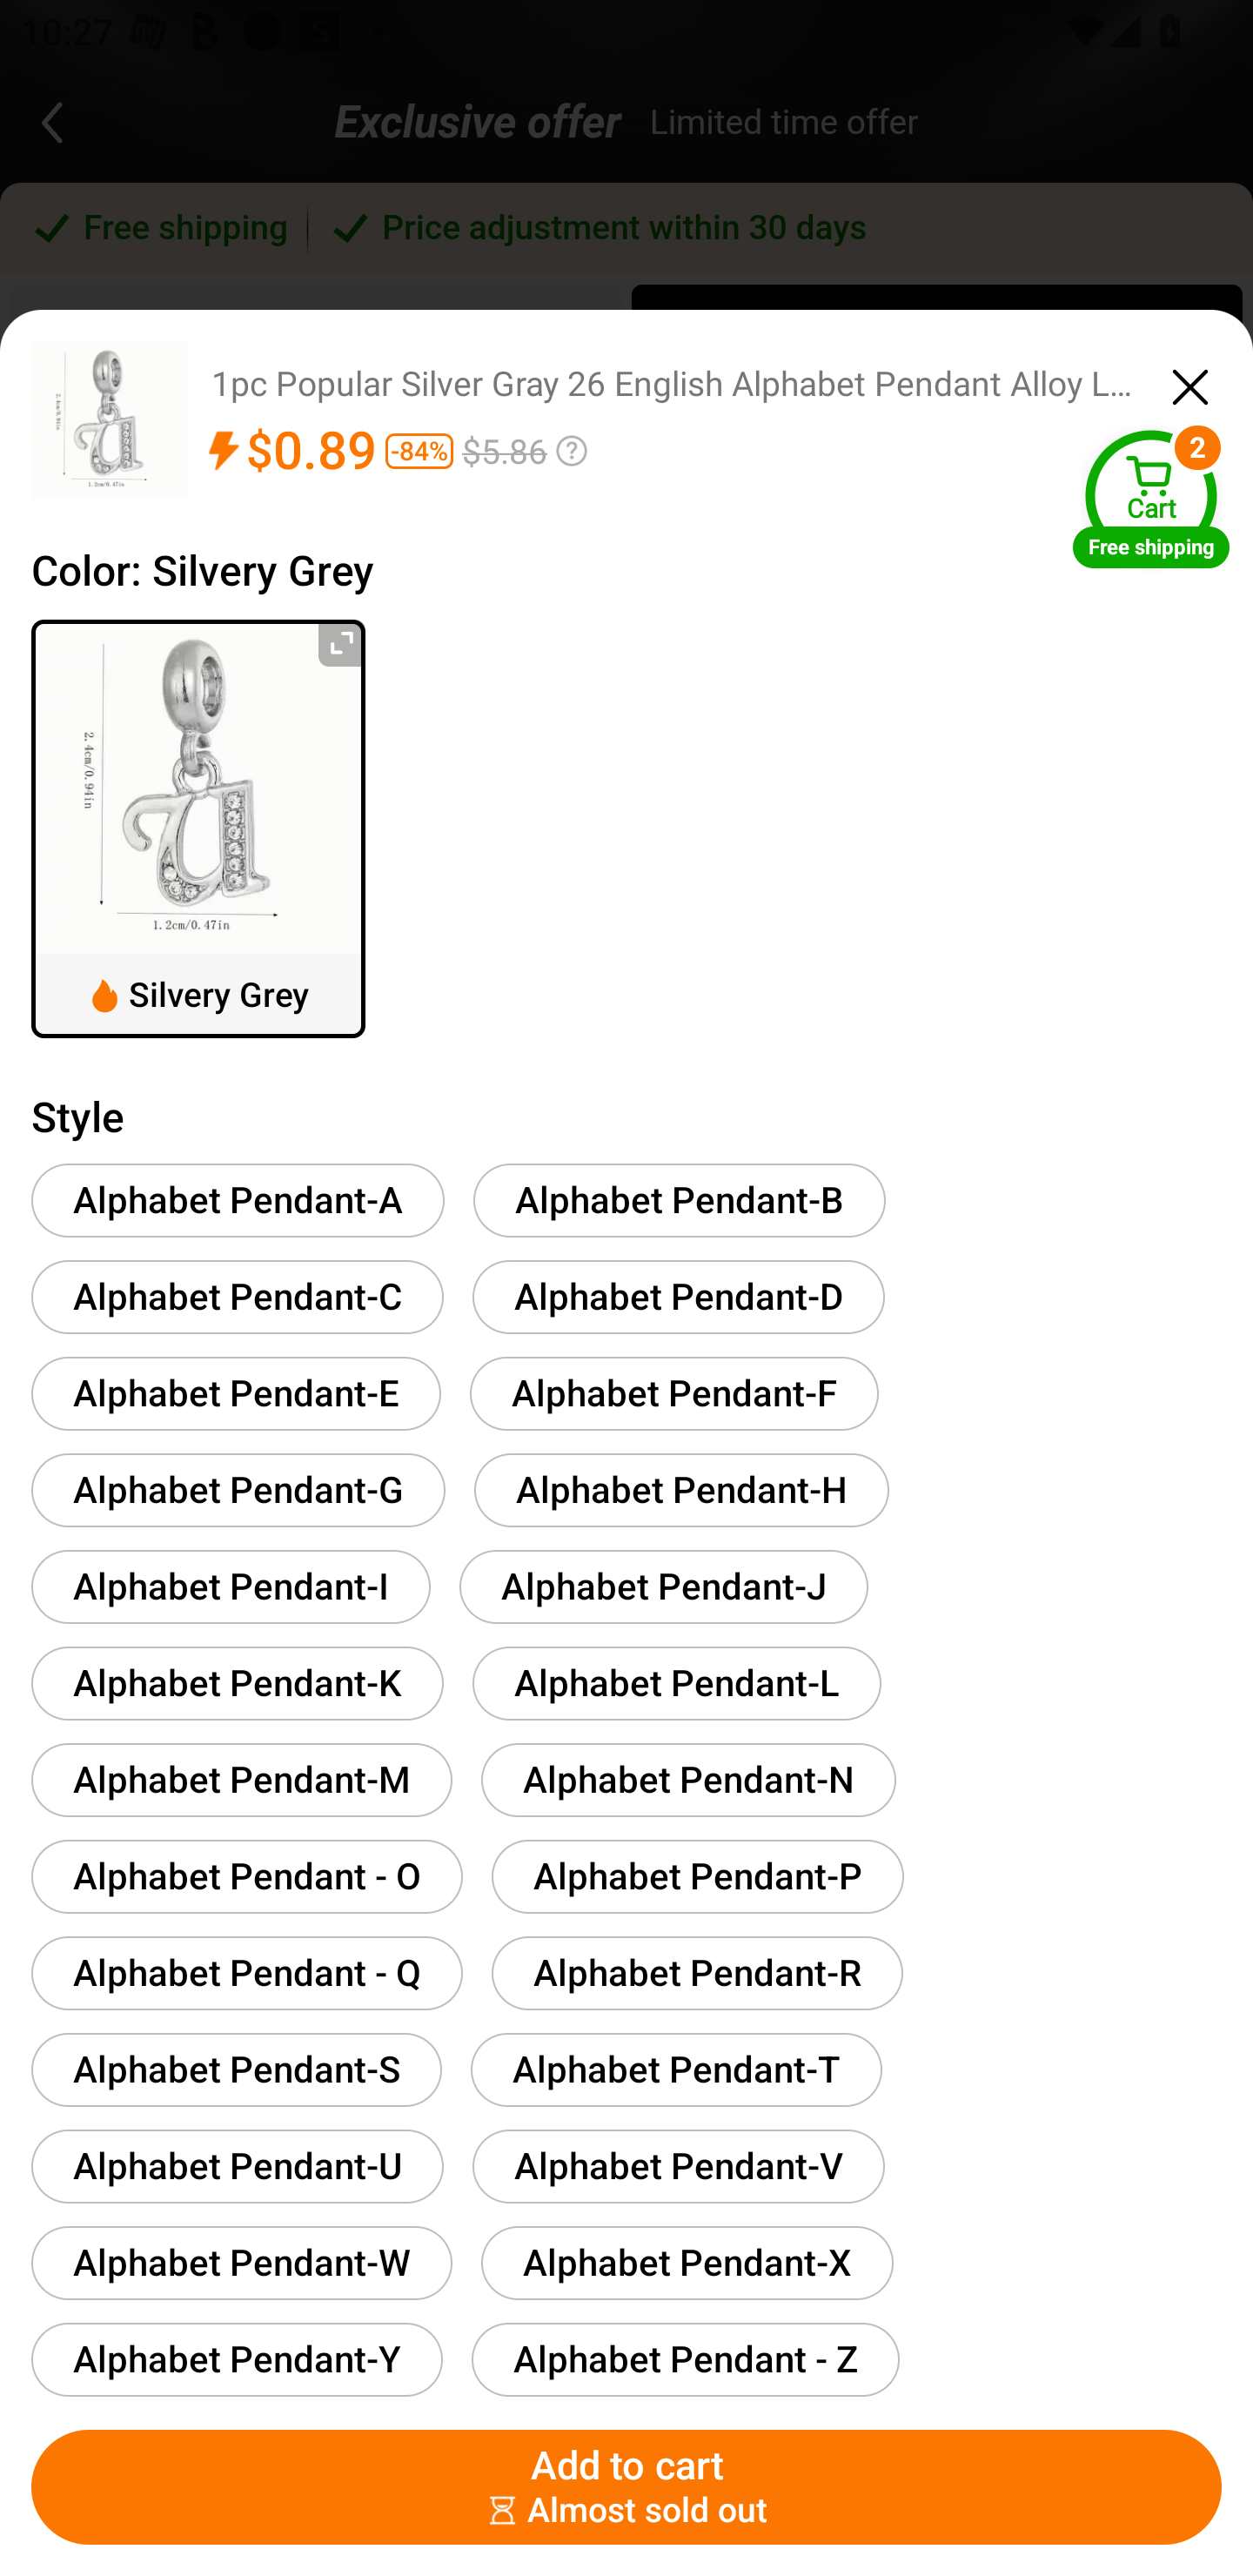 The image size is (1253, 2576). I want to click on  Alphabet Pendant - O, so click(247, 1876).